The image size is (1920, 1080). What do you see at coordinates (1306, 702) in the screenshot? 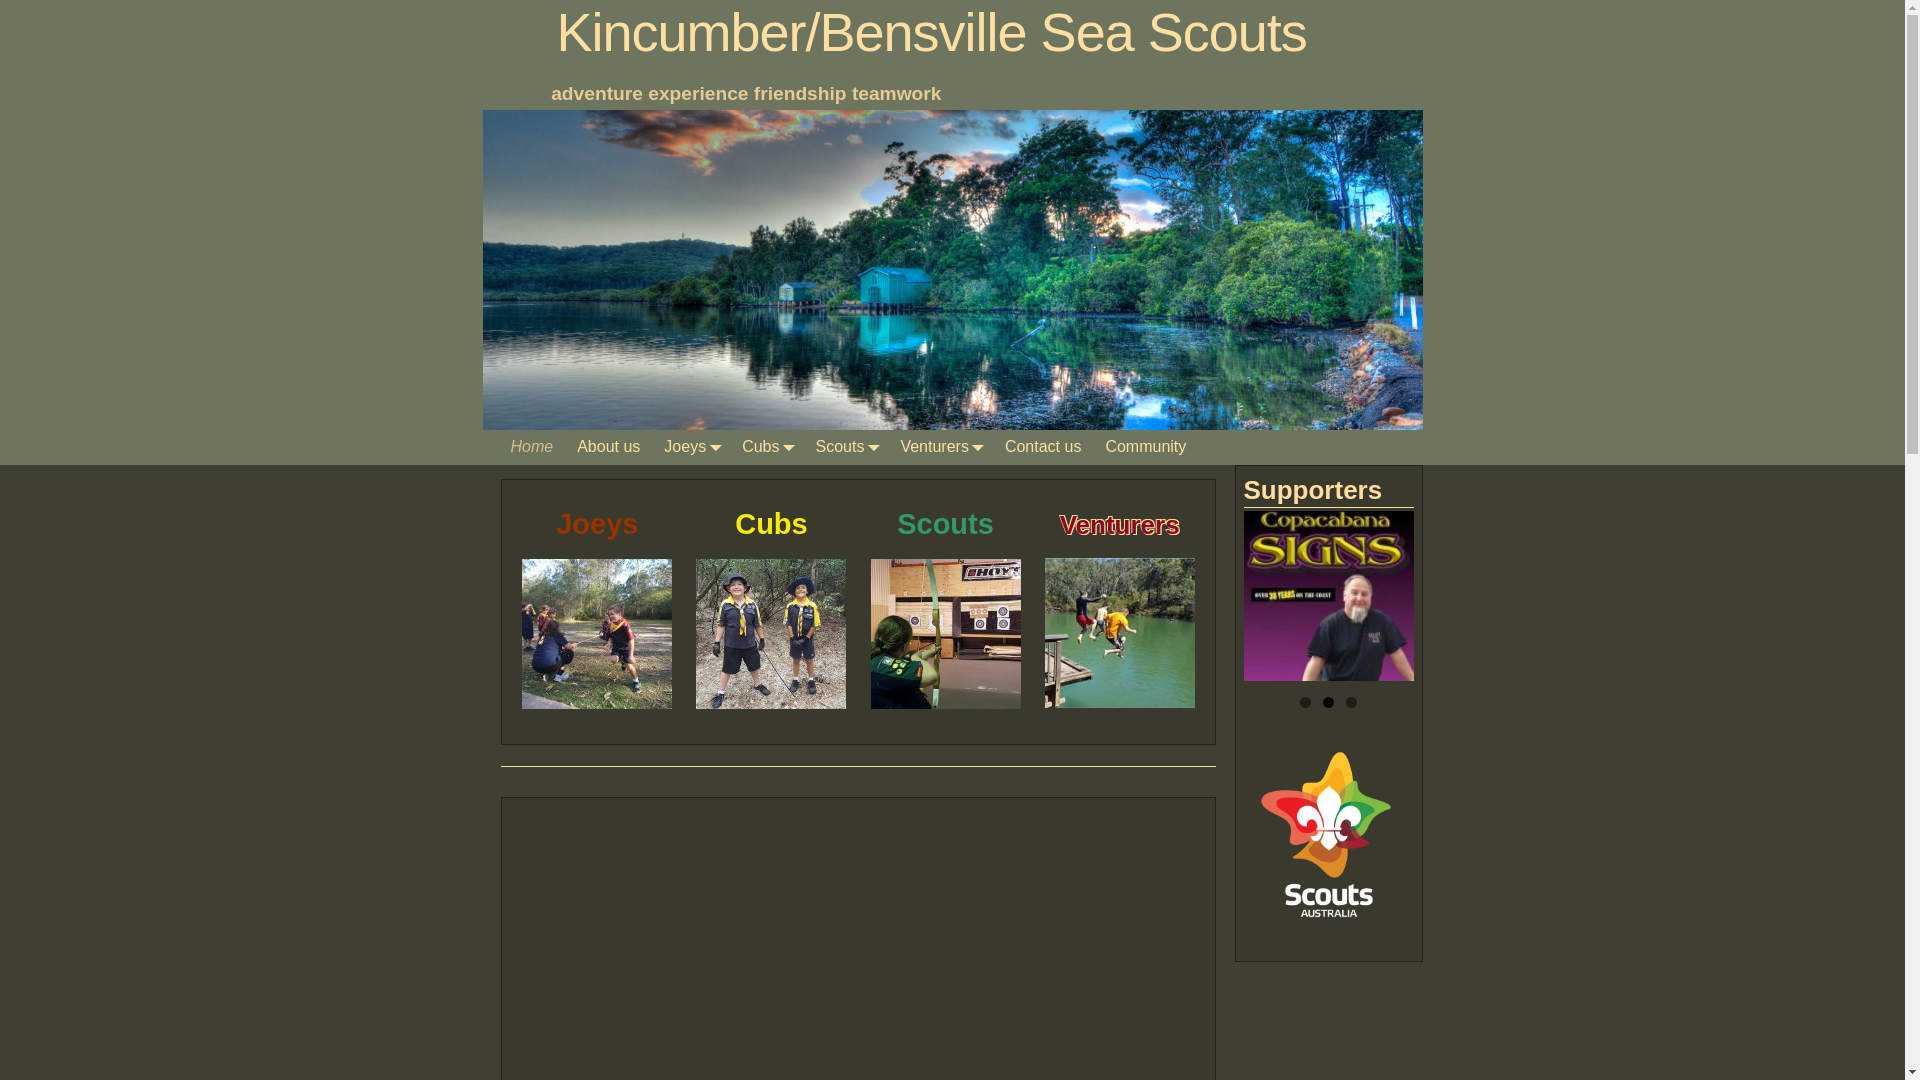
I see `1` at bounding box center [1306, 702].